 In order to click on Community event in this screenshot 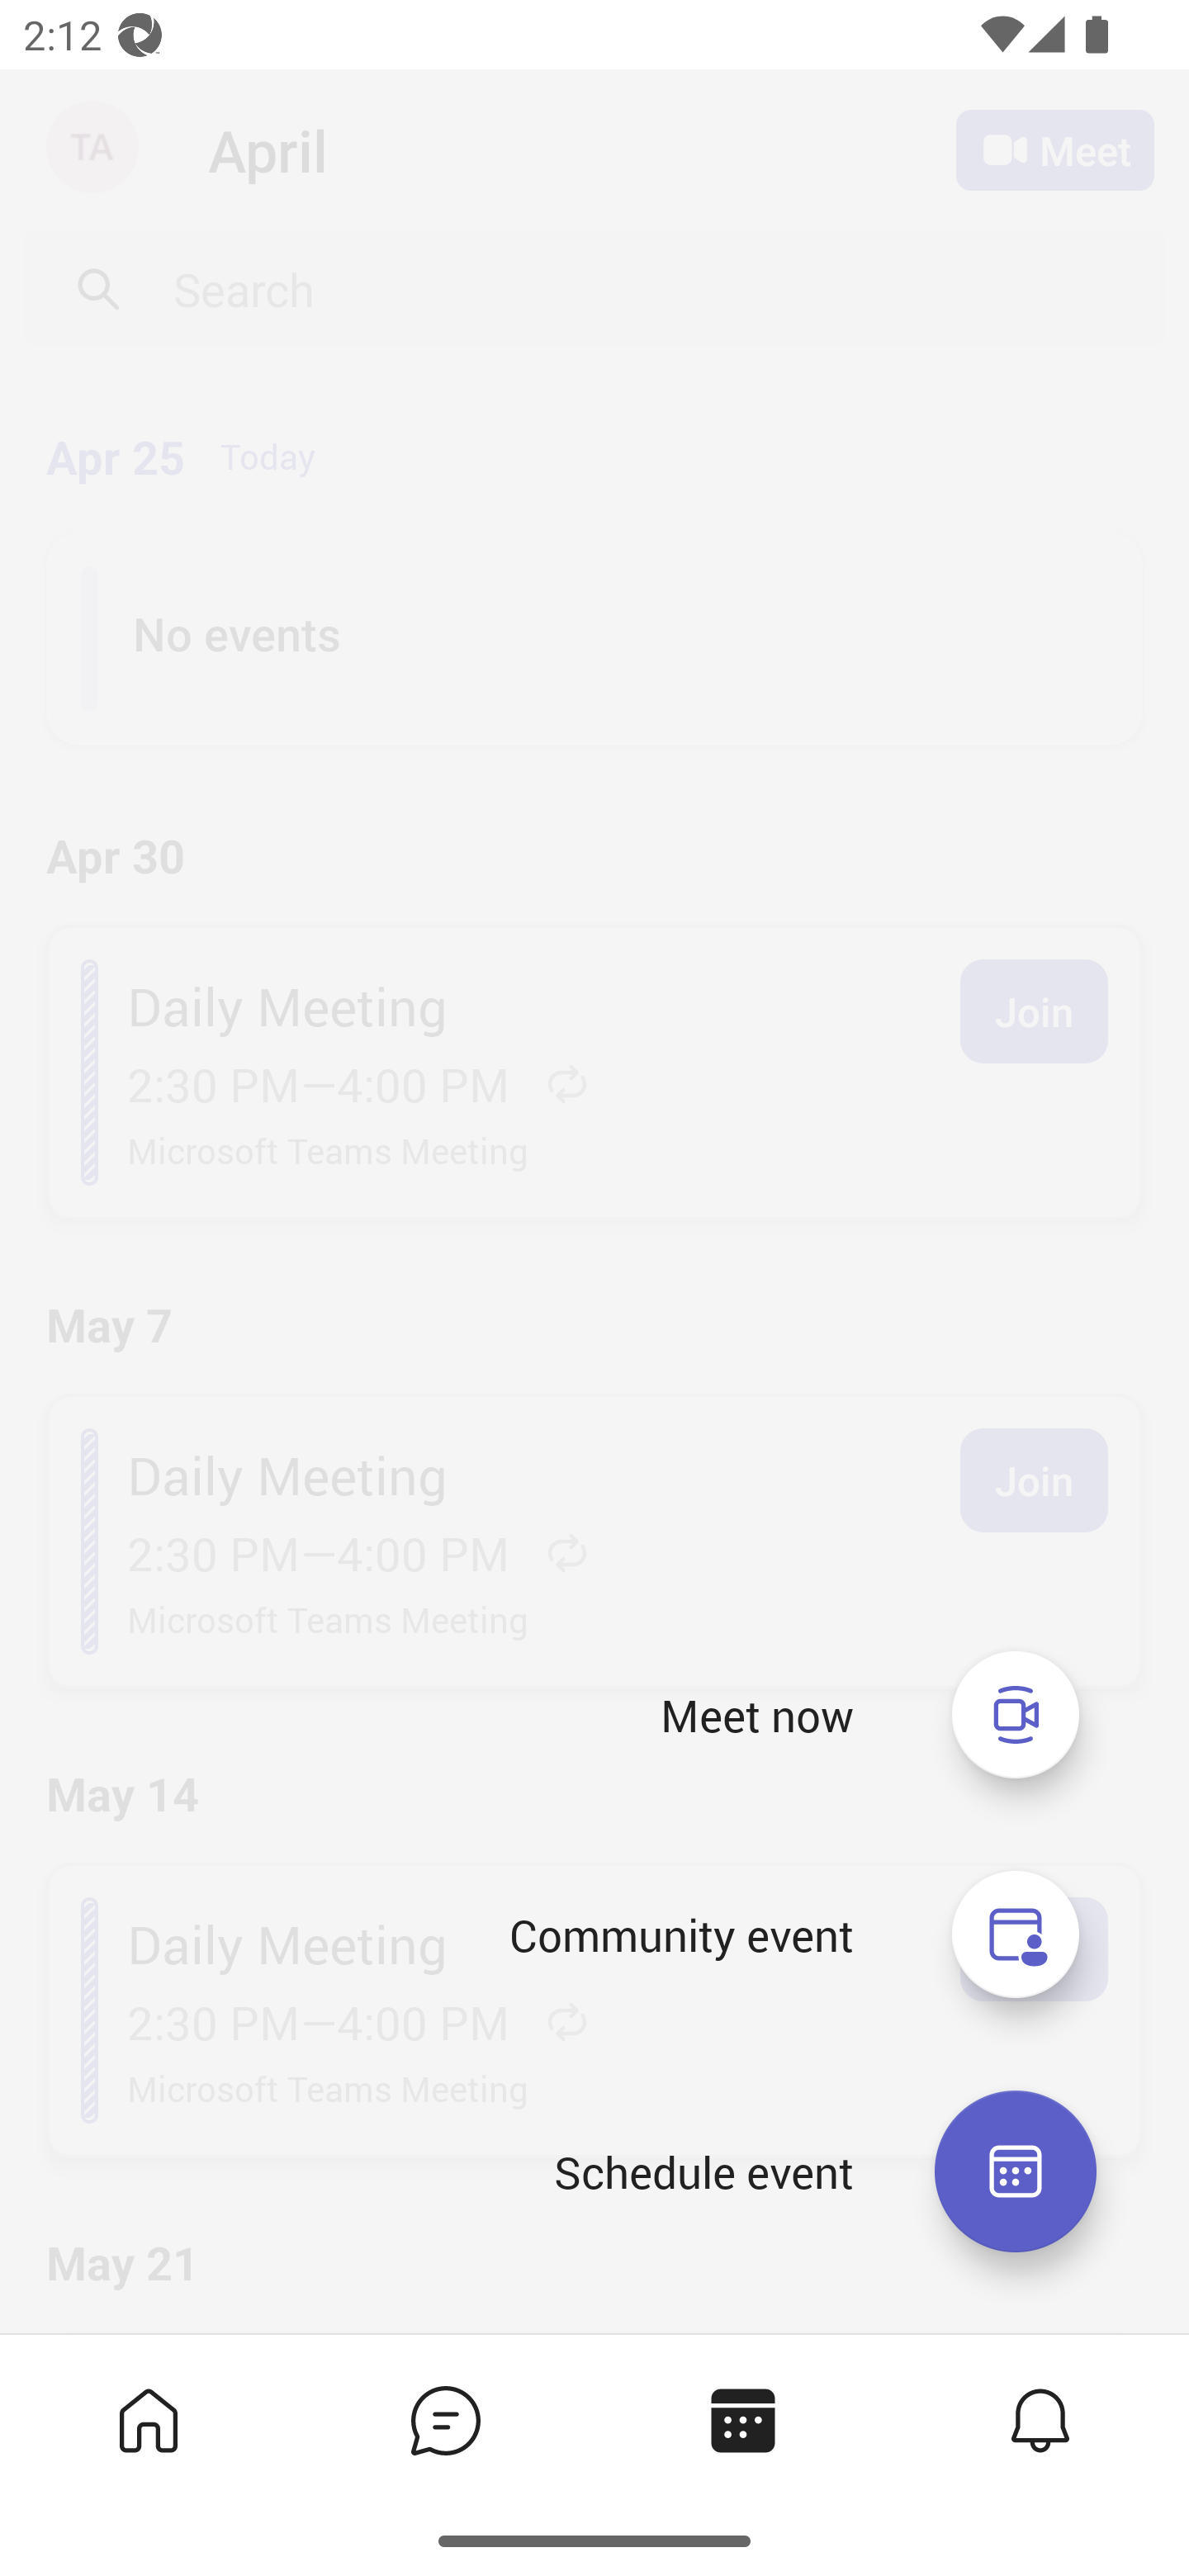, I will do `click(1016, 1934)`.